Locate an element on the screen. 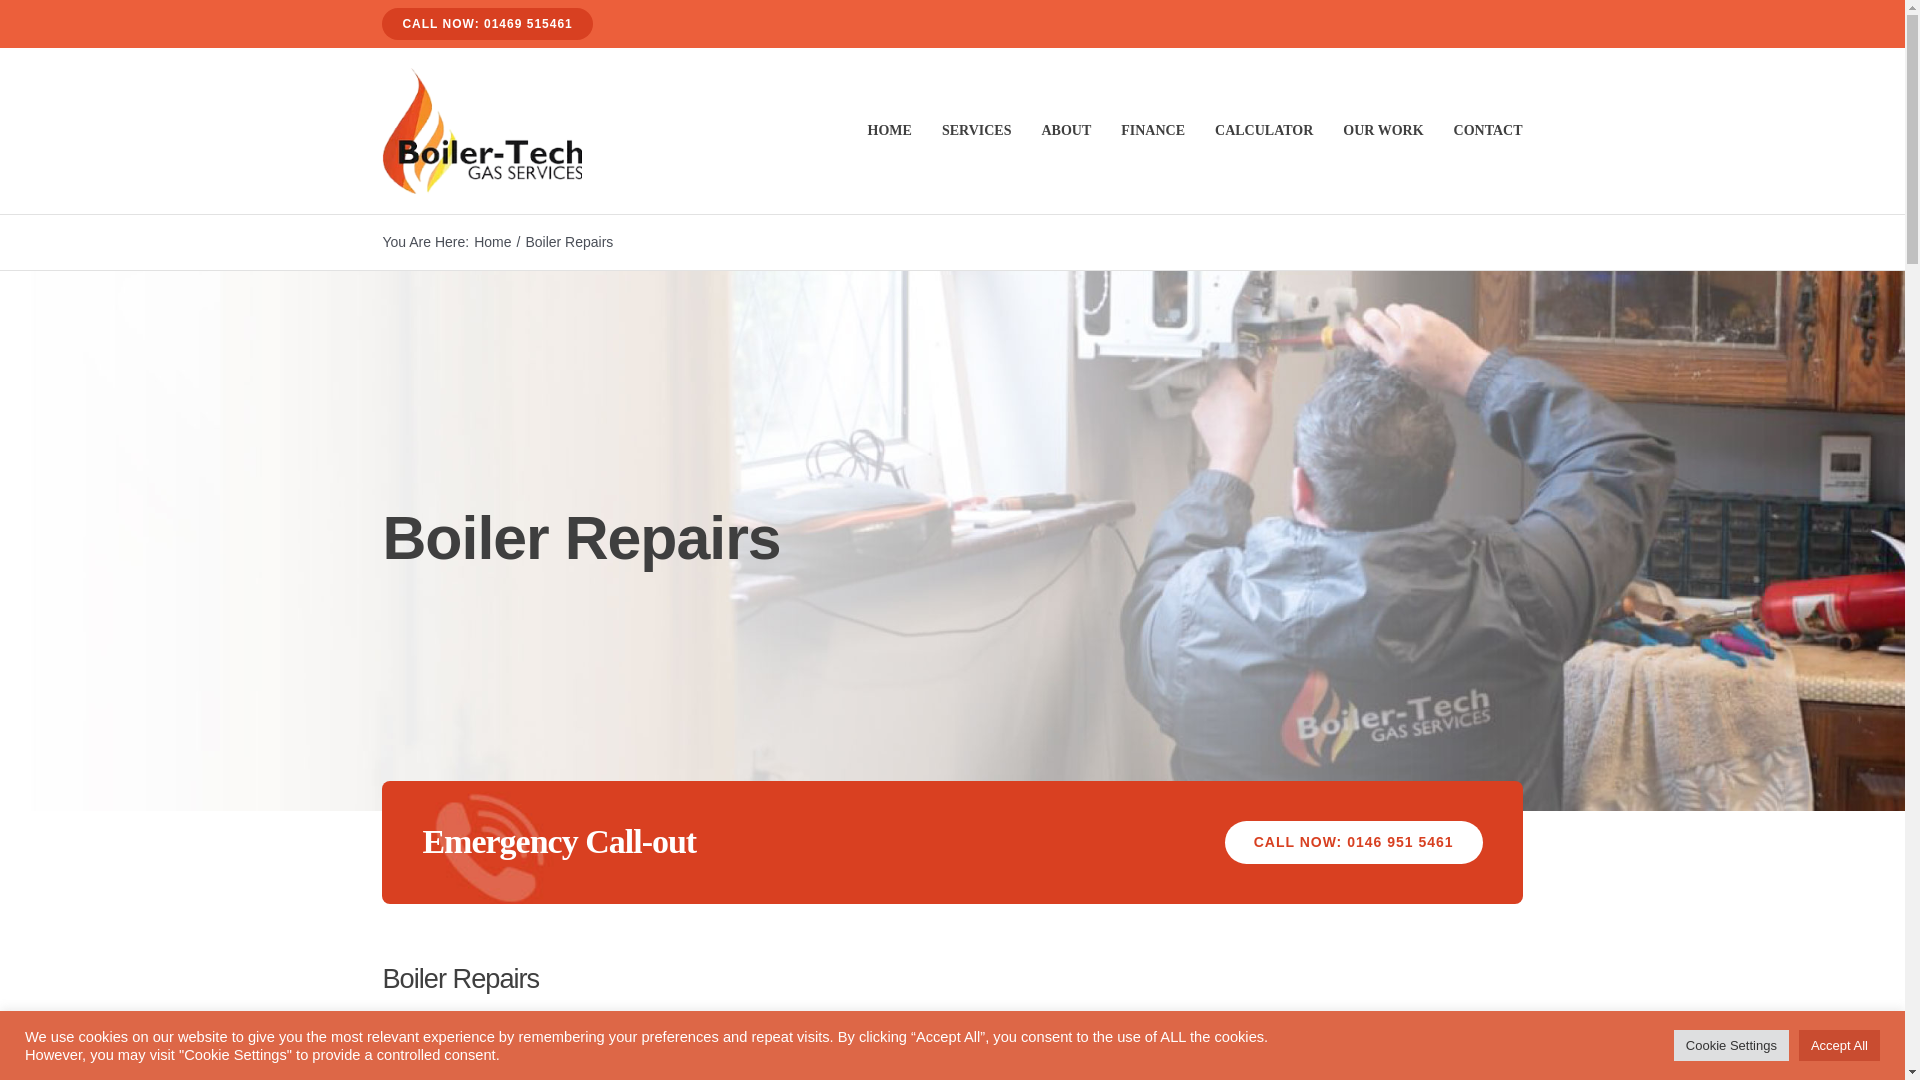  FINANCE is located at coordinates (1152, 130).